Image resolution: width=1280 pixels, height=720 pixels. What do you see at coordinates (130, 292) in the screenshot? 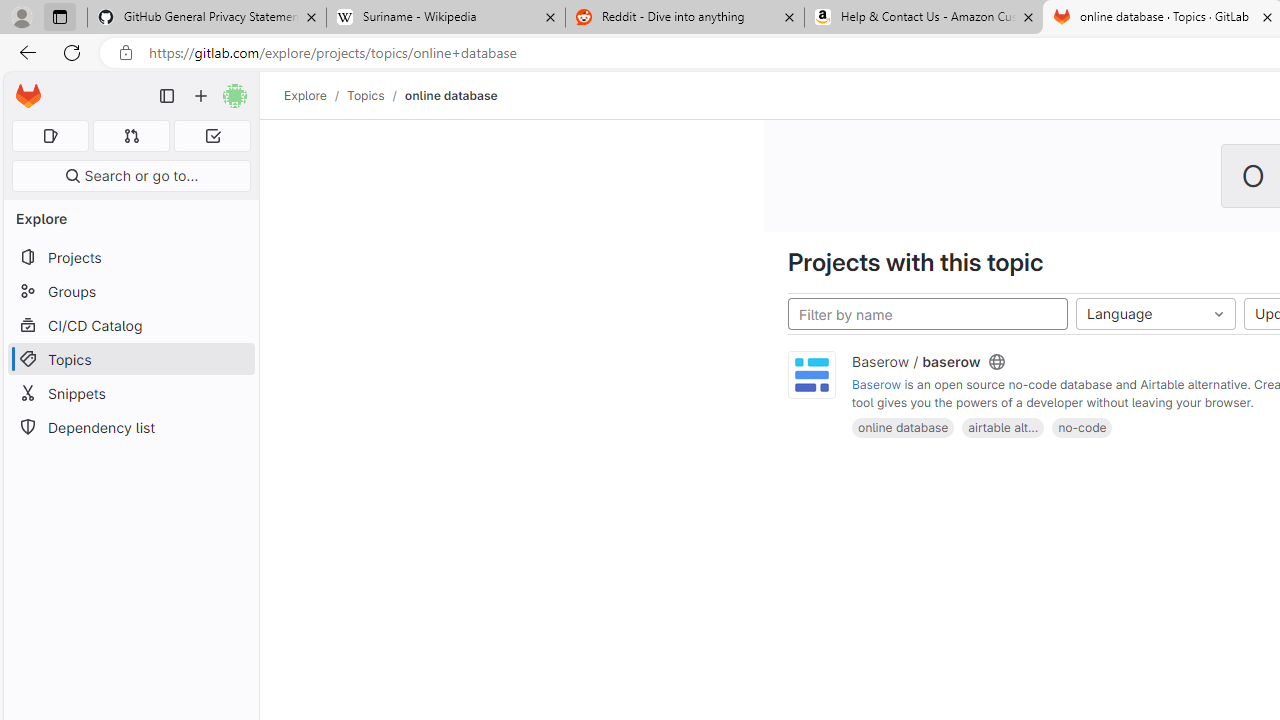
I see `Groups` at bounding box center [130, 292].